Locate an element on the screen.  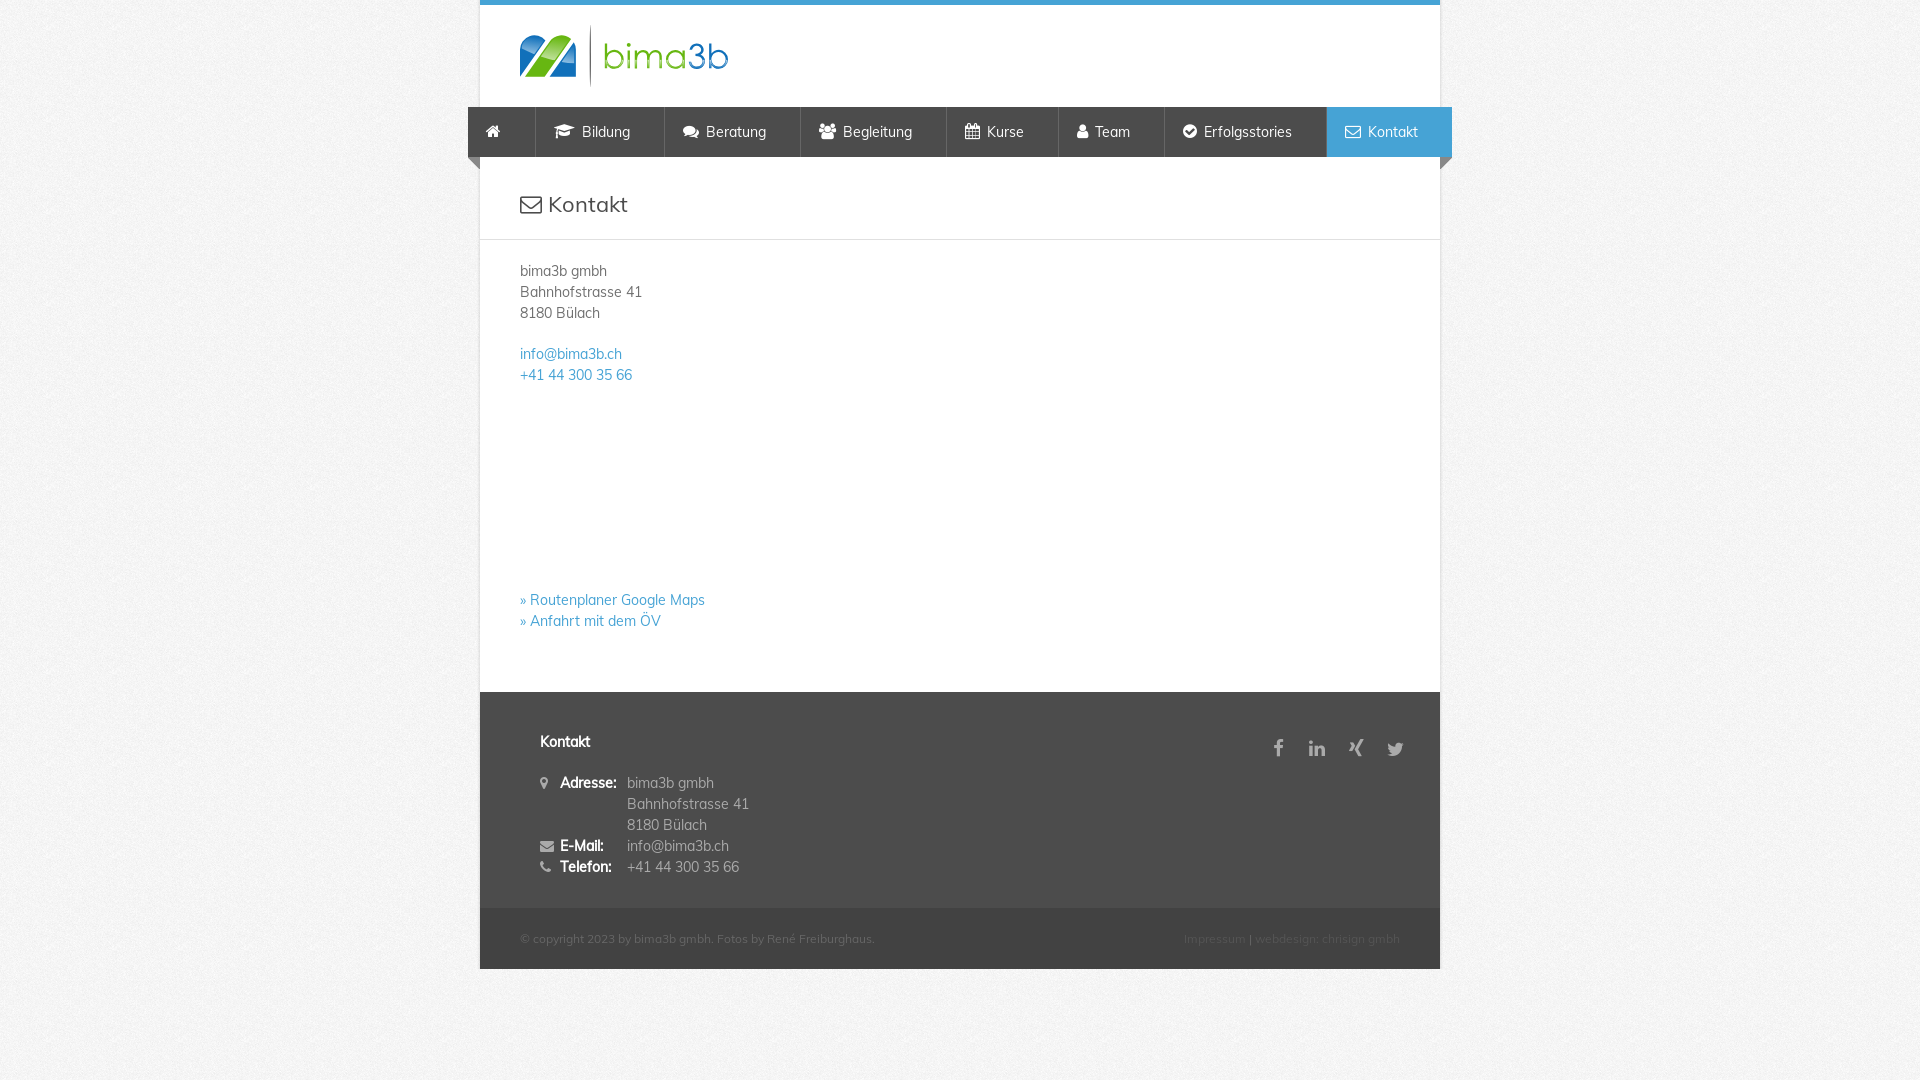
webdesign: chrisign gmbh is located at coordinates (1328, 938).